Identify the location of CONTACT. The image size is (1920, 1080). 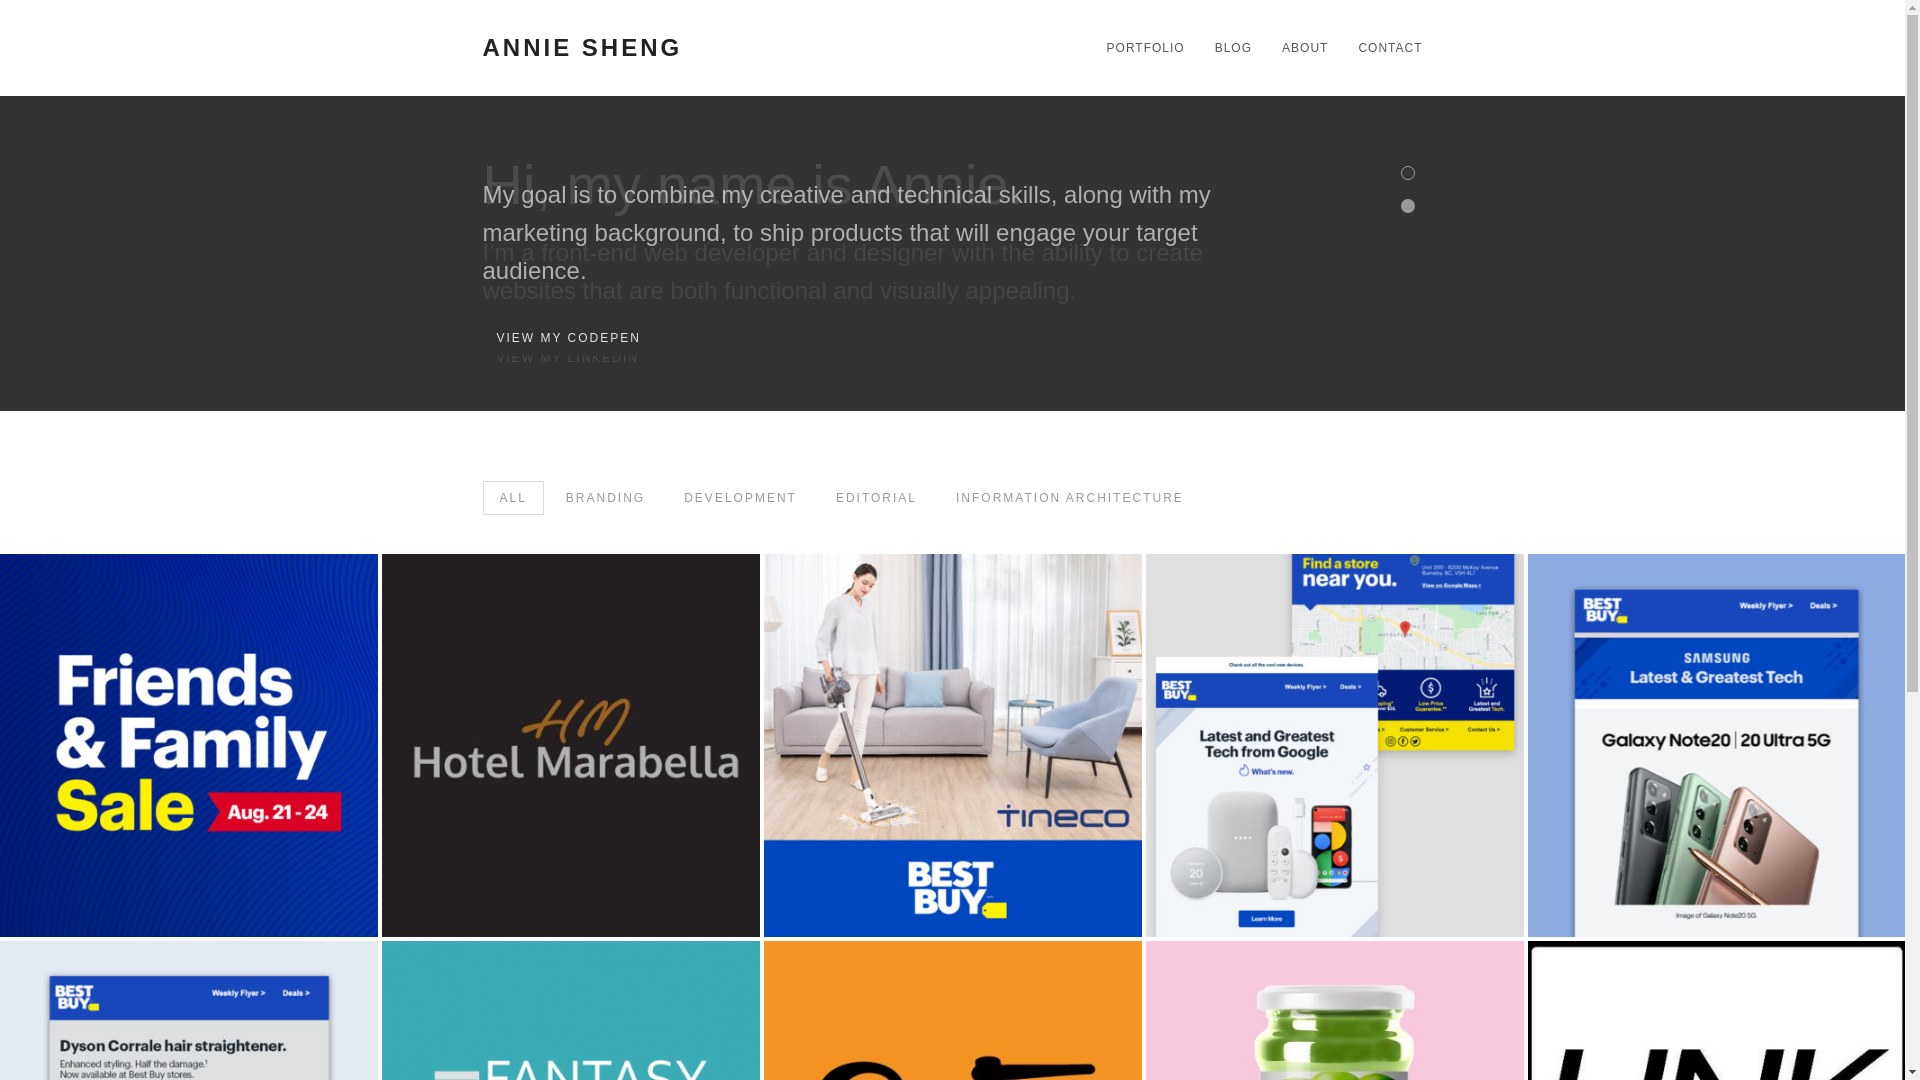
(1382, 48).